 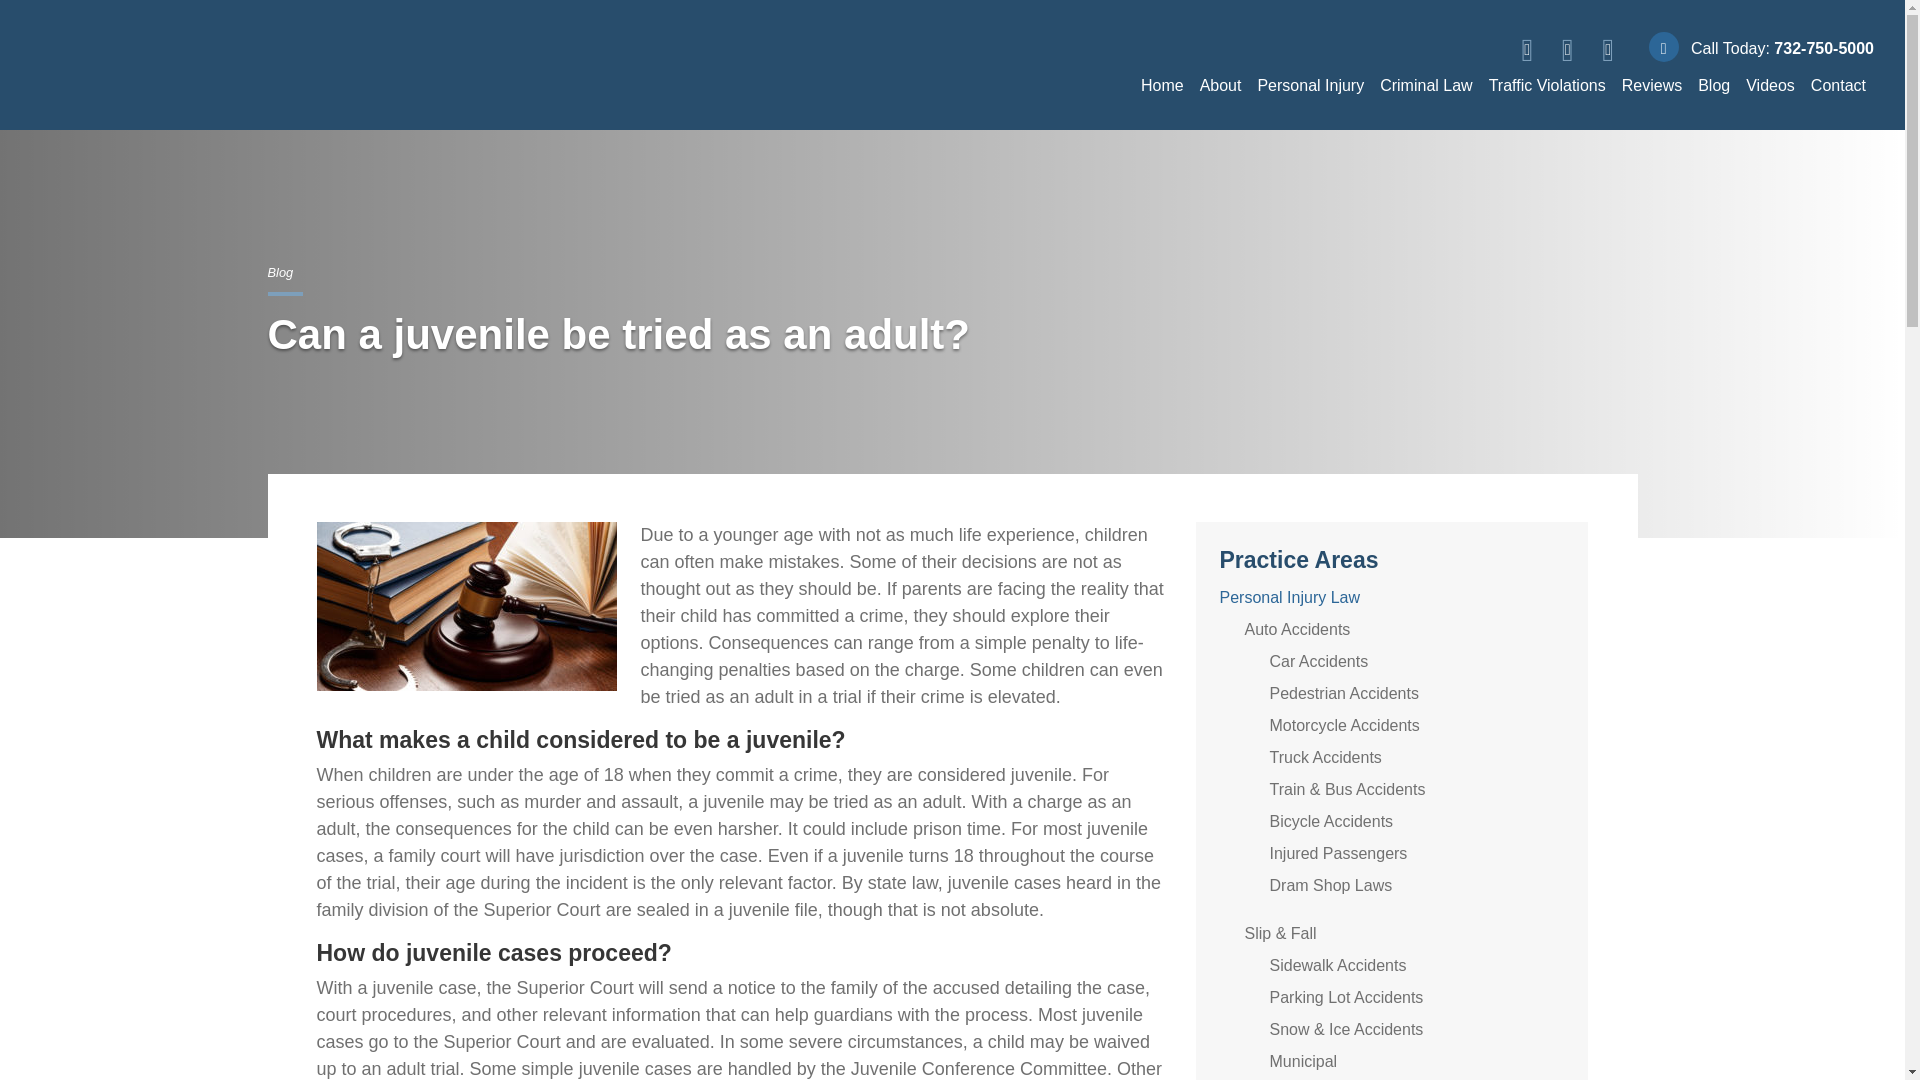 I want to click on Home, so click(x=1162, y=85).